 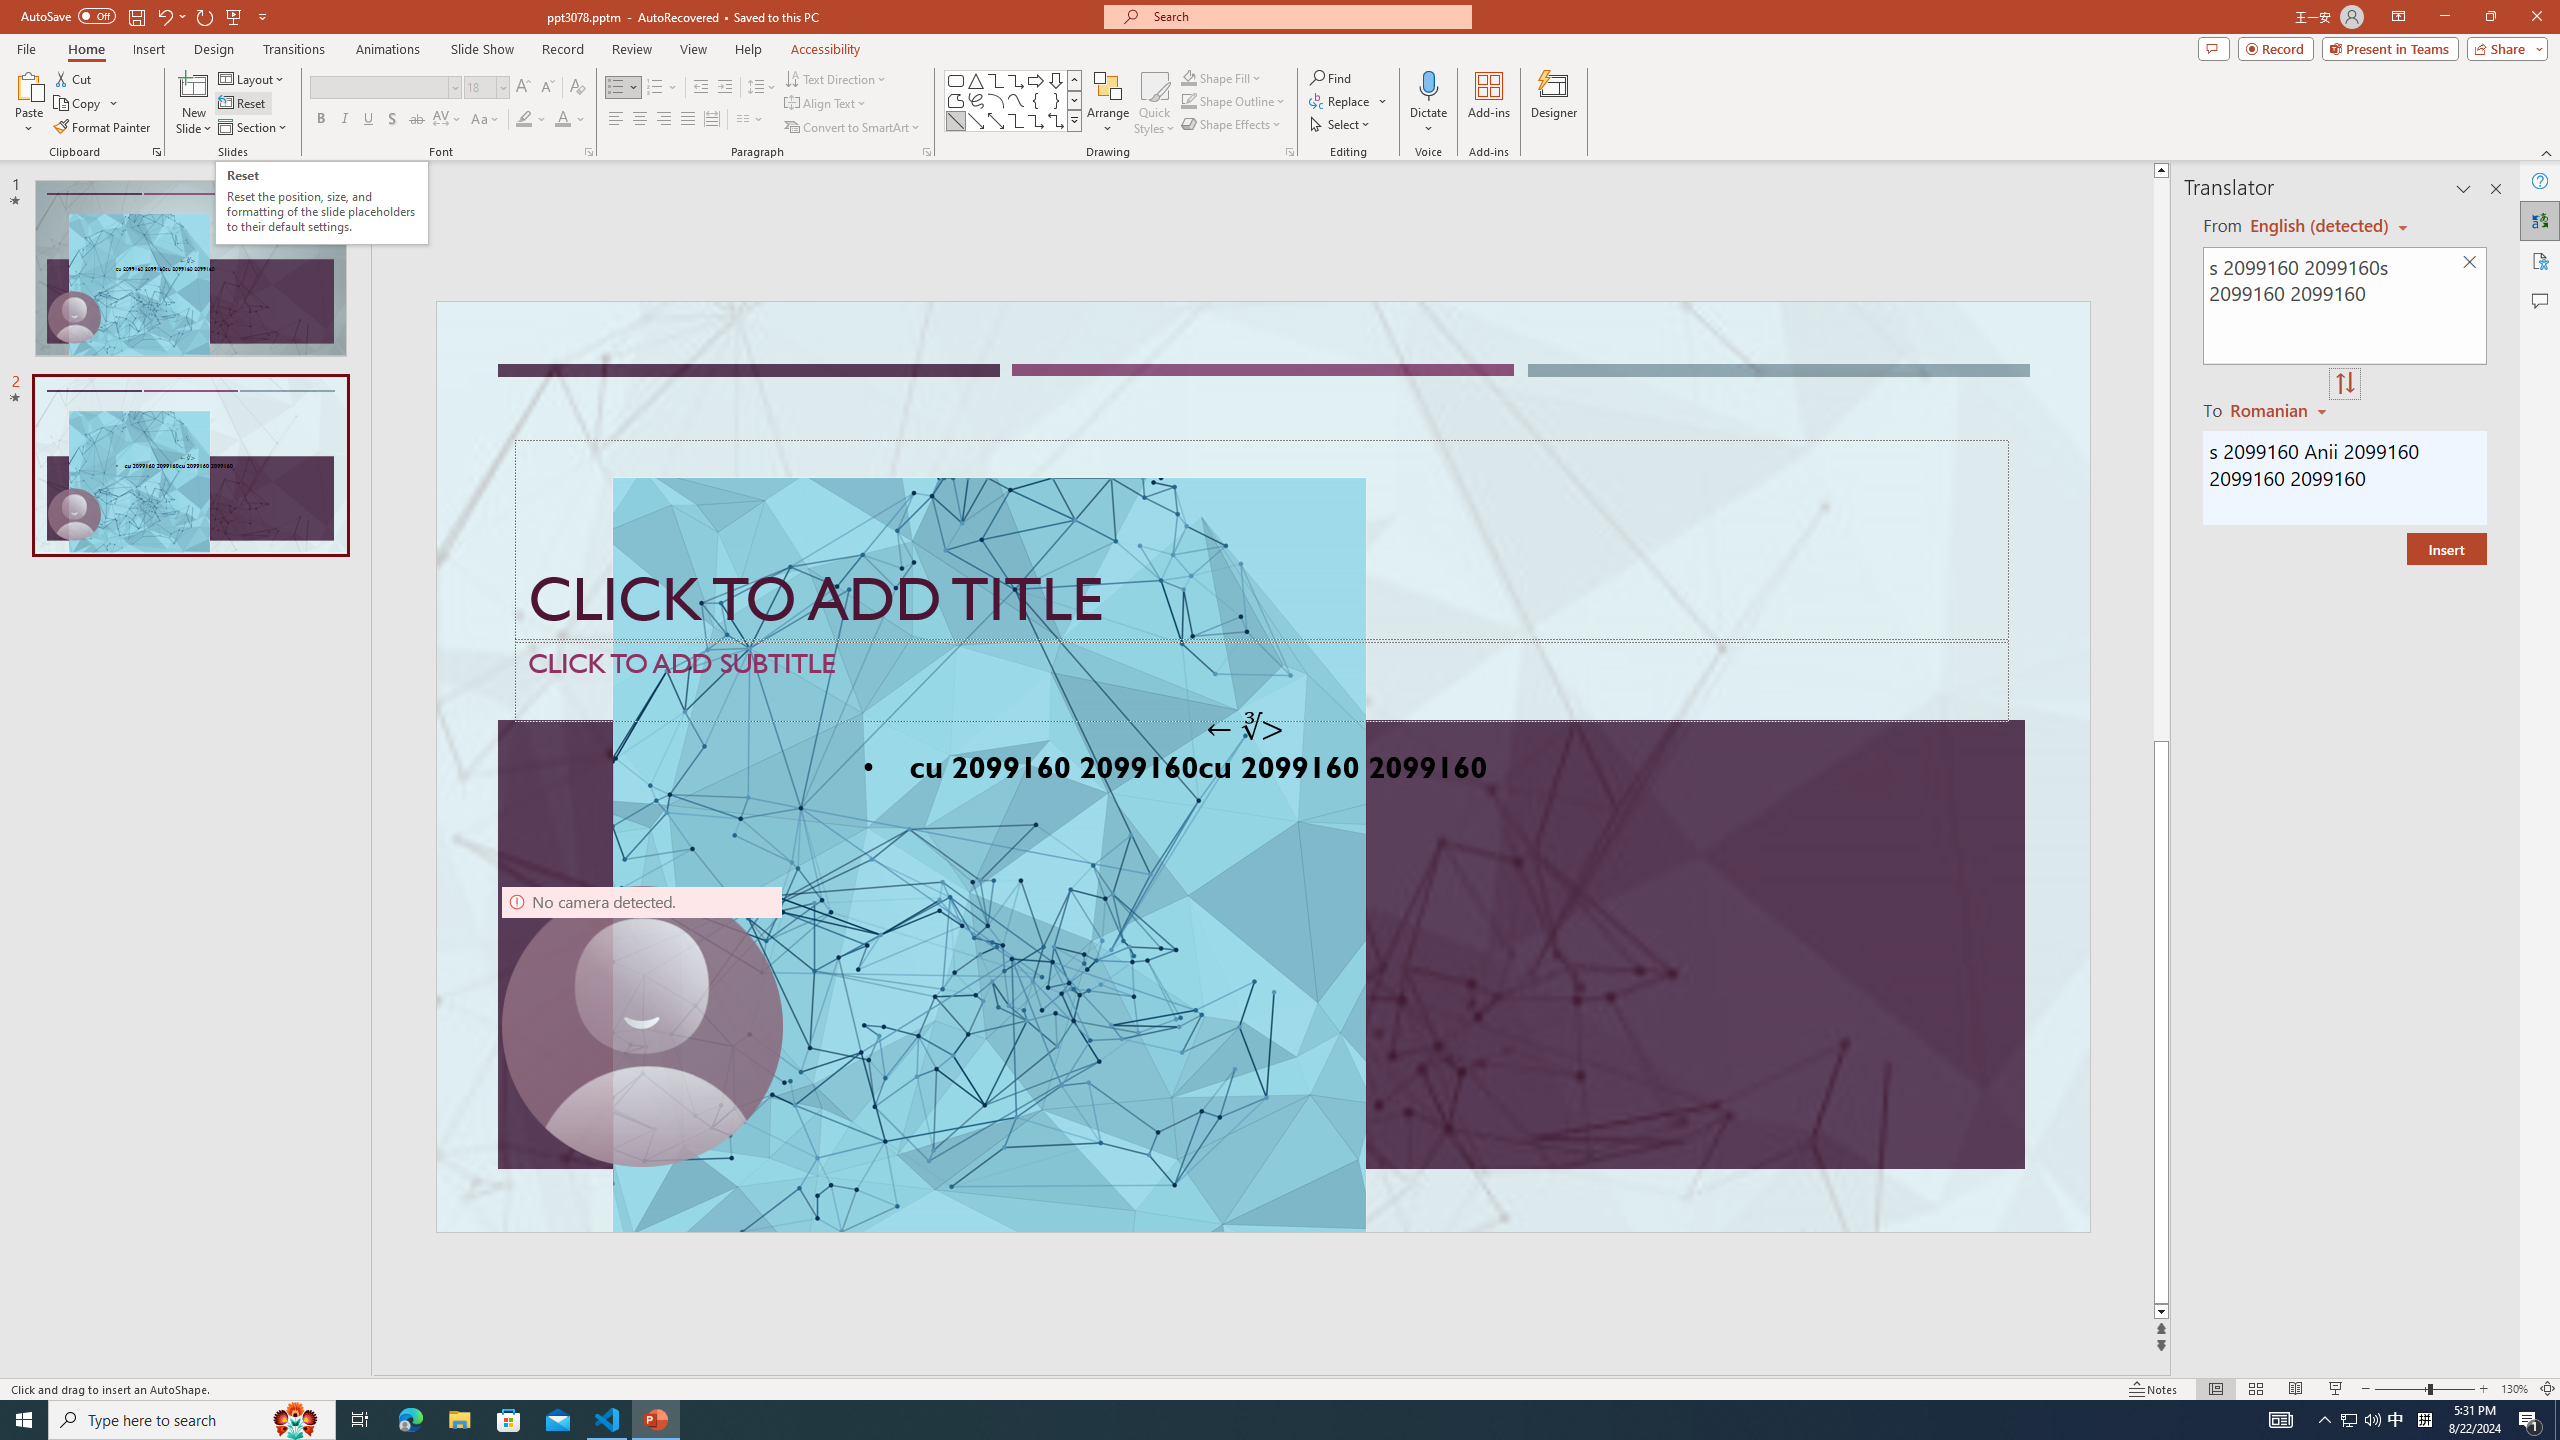 What do you see at coordinates (417, 120) in the screenshot?
I see `Strikethrough` at bounding box center [417, 120].